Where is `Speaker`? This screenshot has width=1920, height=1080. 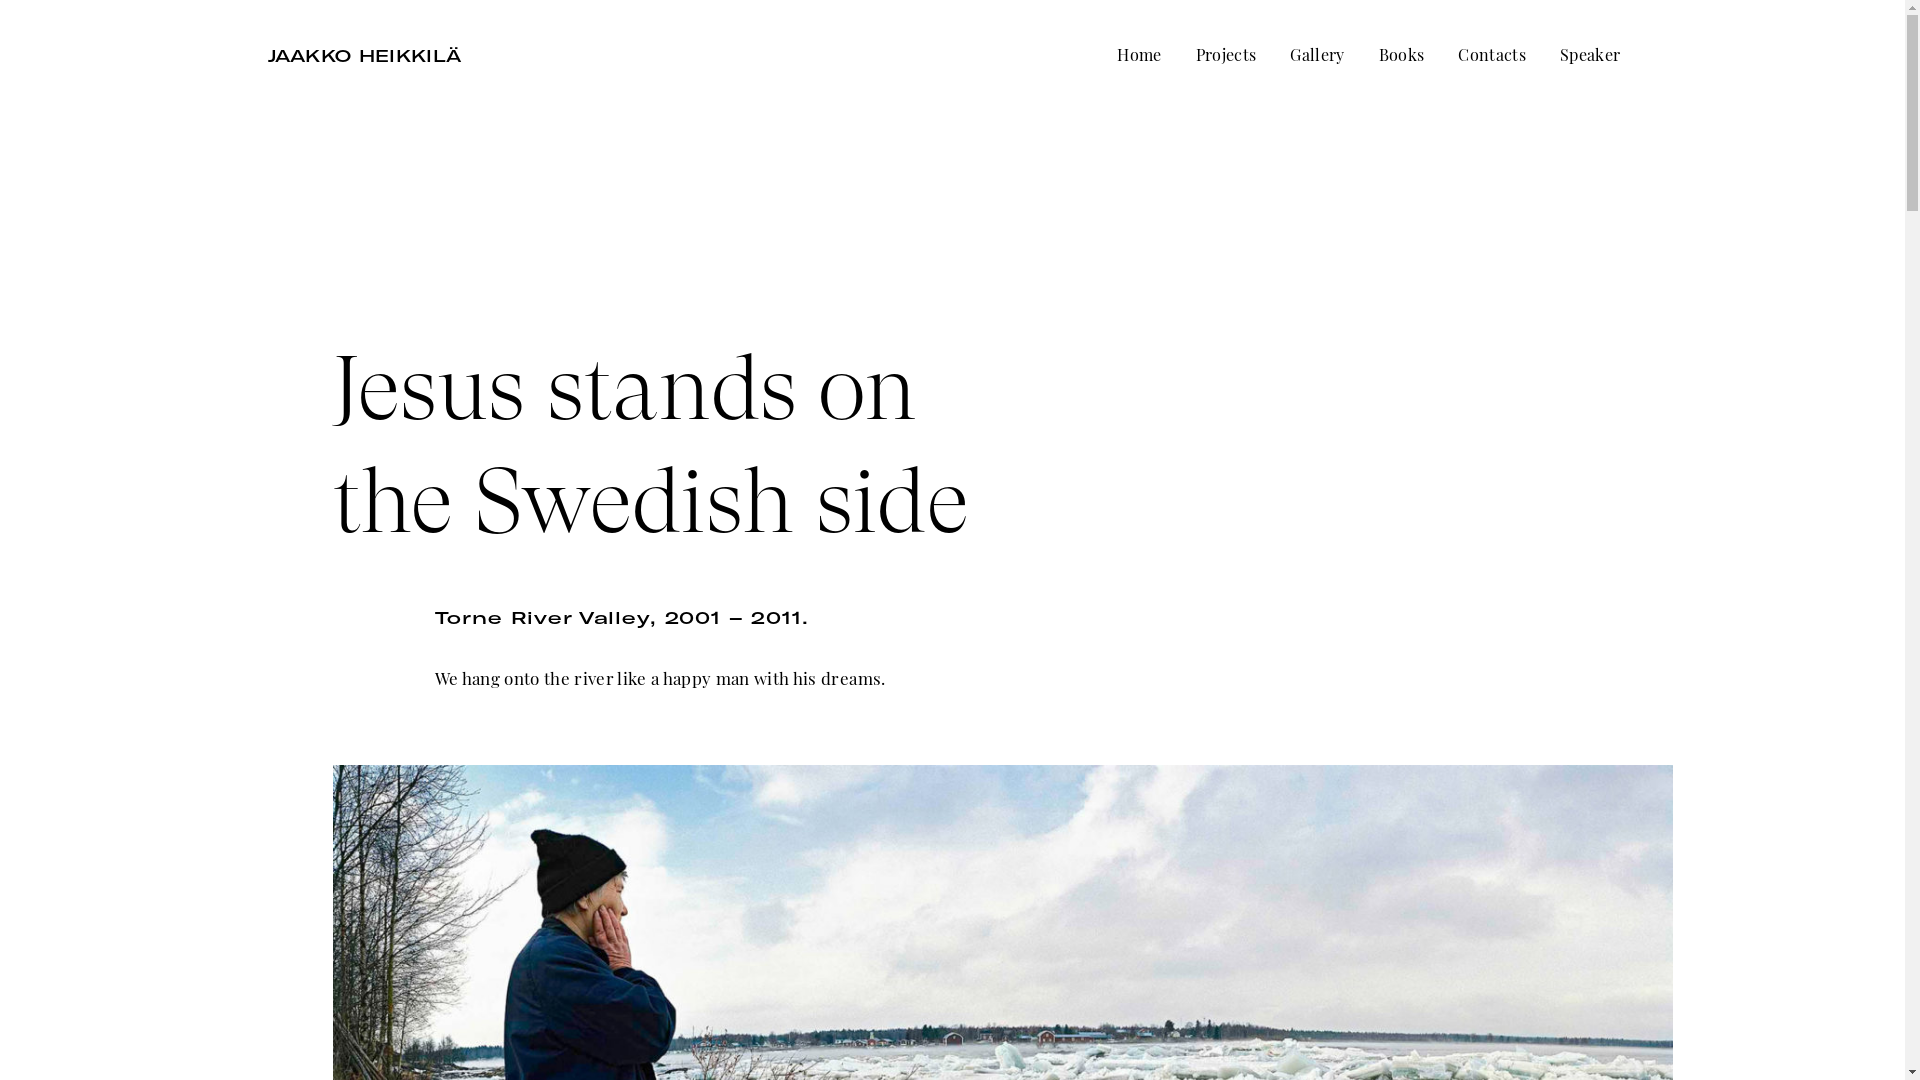 Speaker is located at coordinates (1590, 56).